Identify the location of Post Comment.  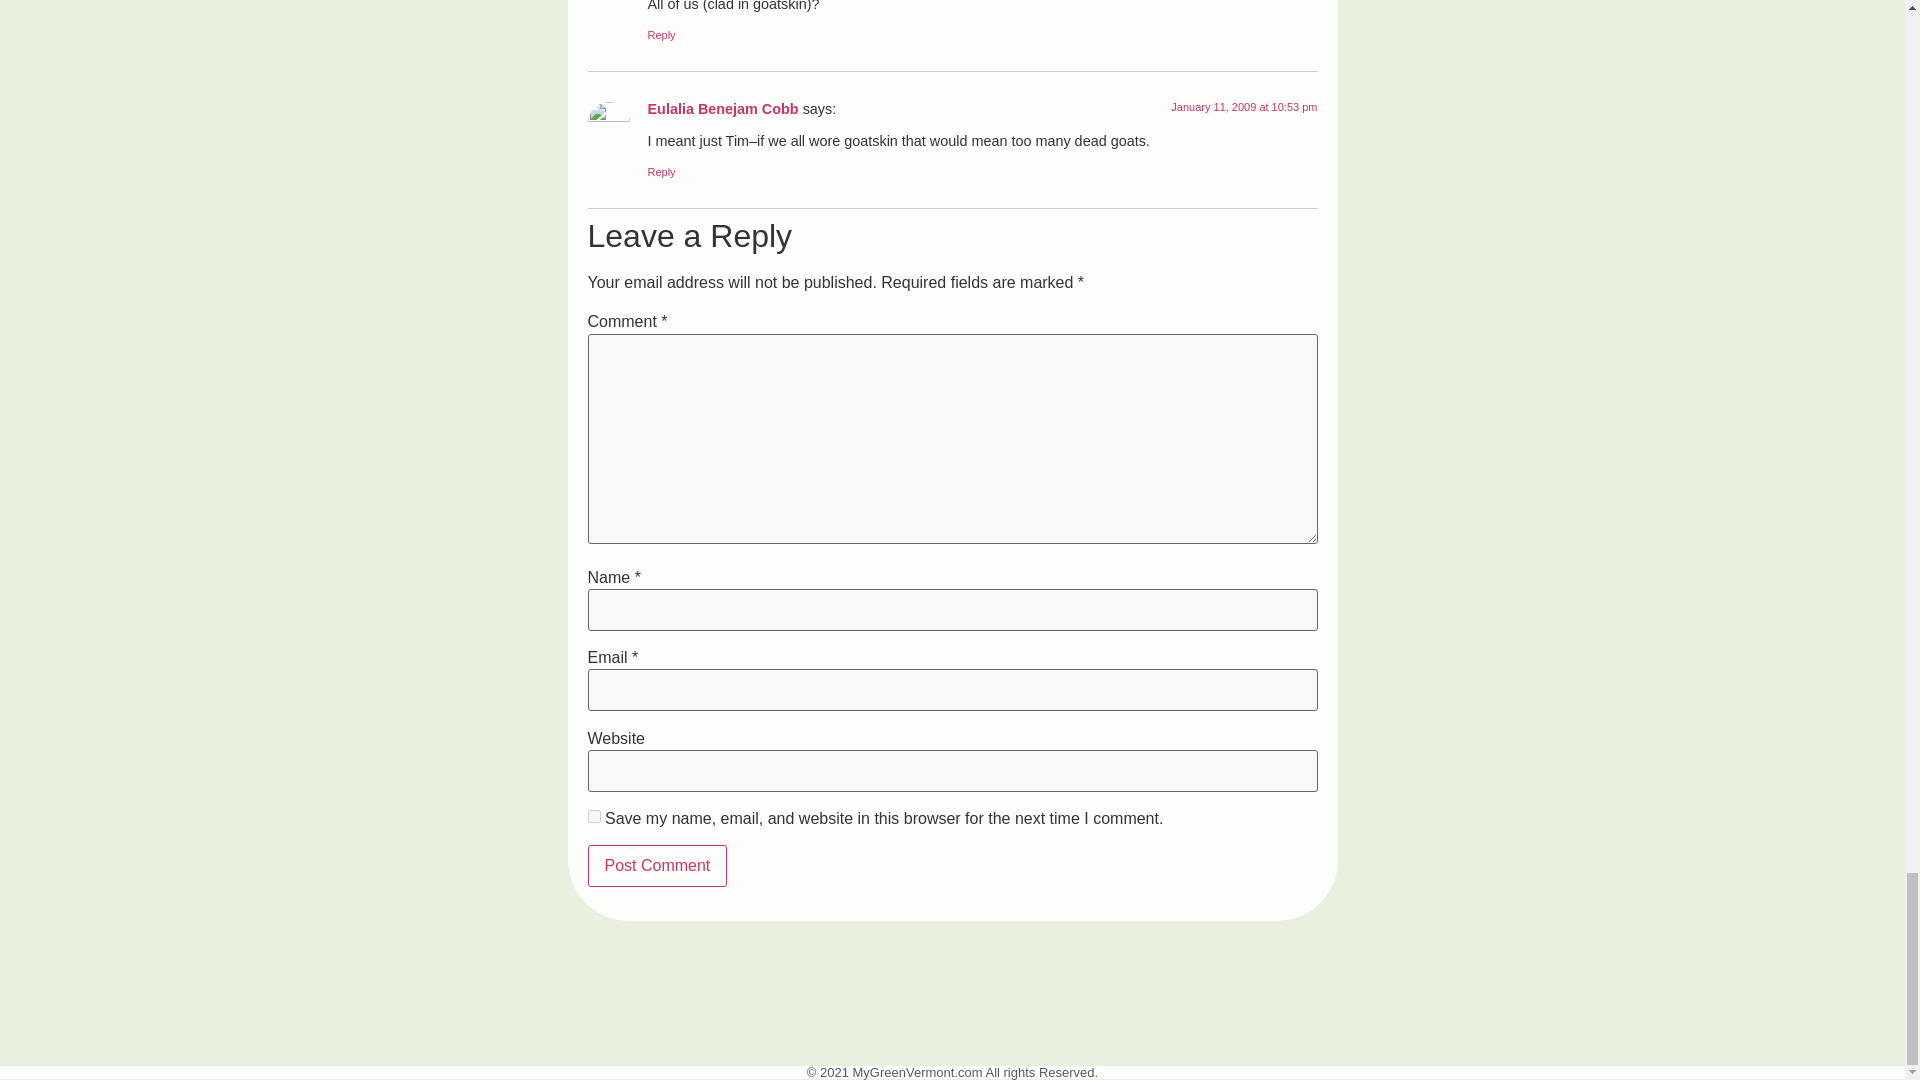
(657, 865).